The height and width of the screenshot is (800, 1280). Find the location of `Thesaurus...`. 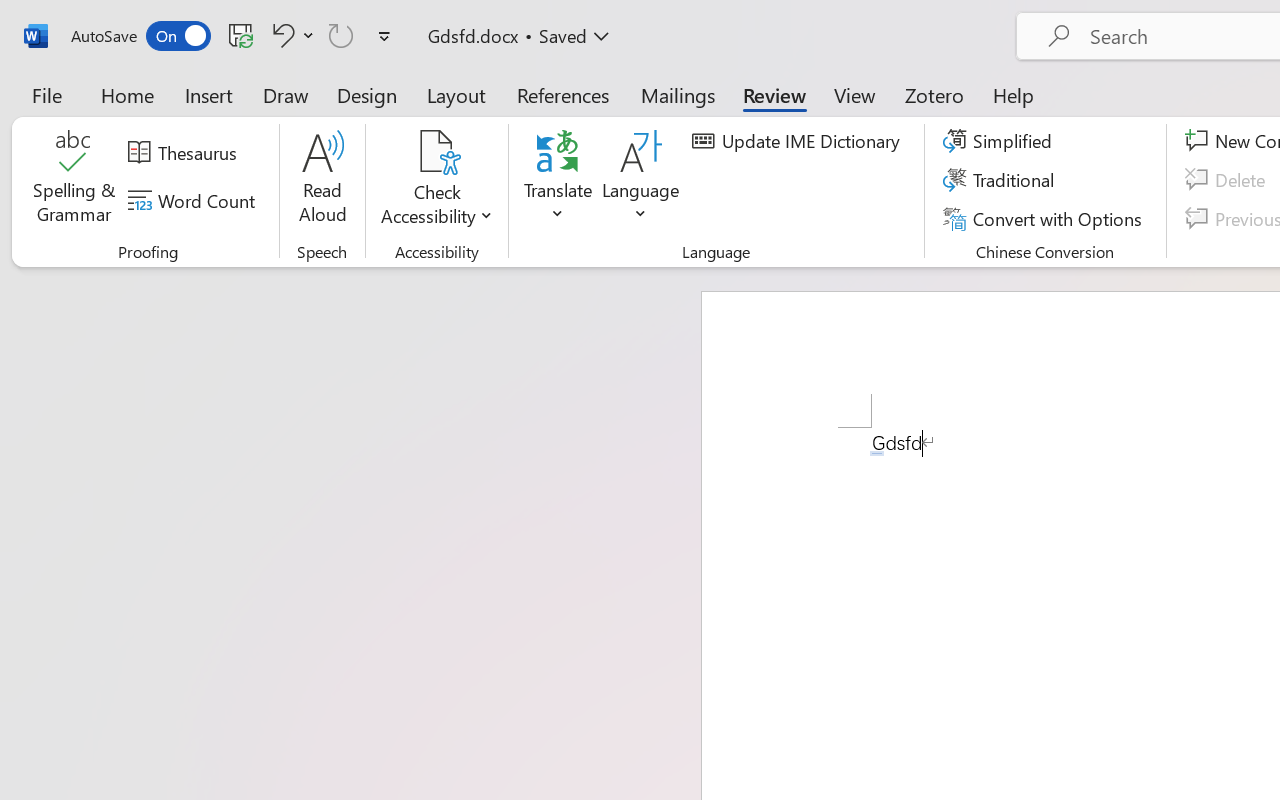

Thesaurus... is located at coordinates (185, 153).